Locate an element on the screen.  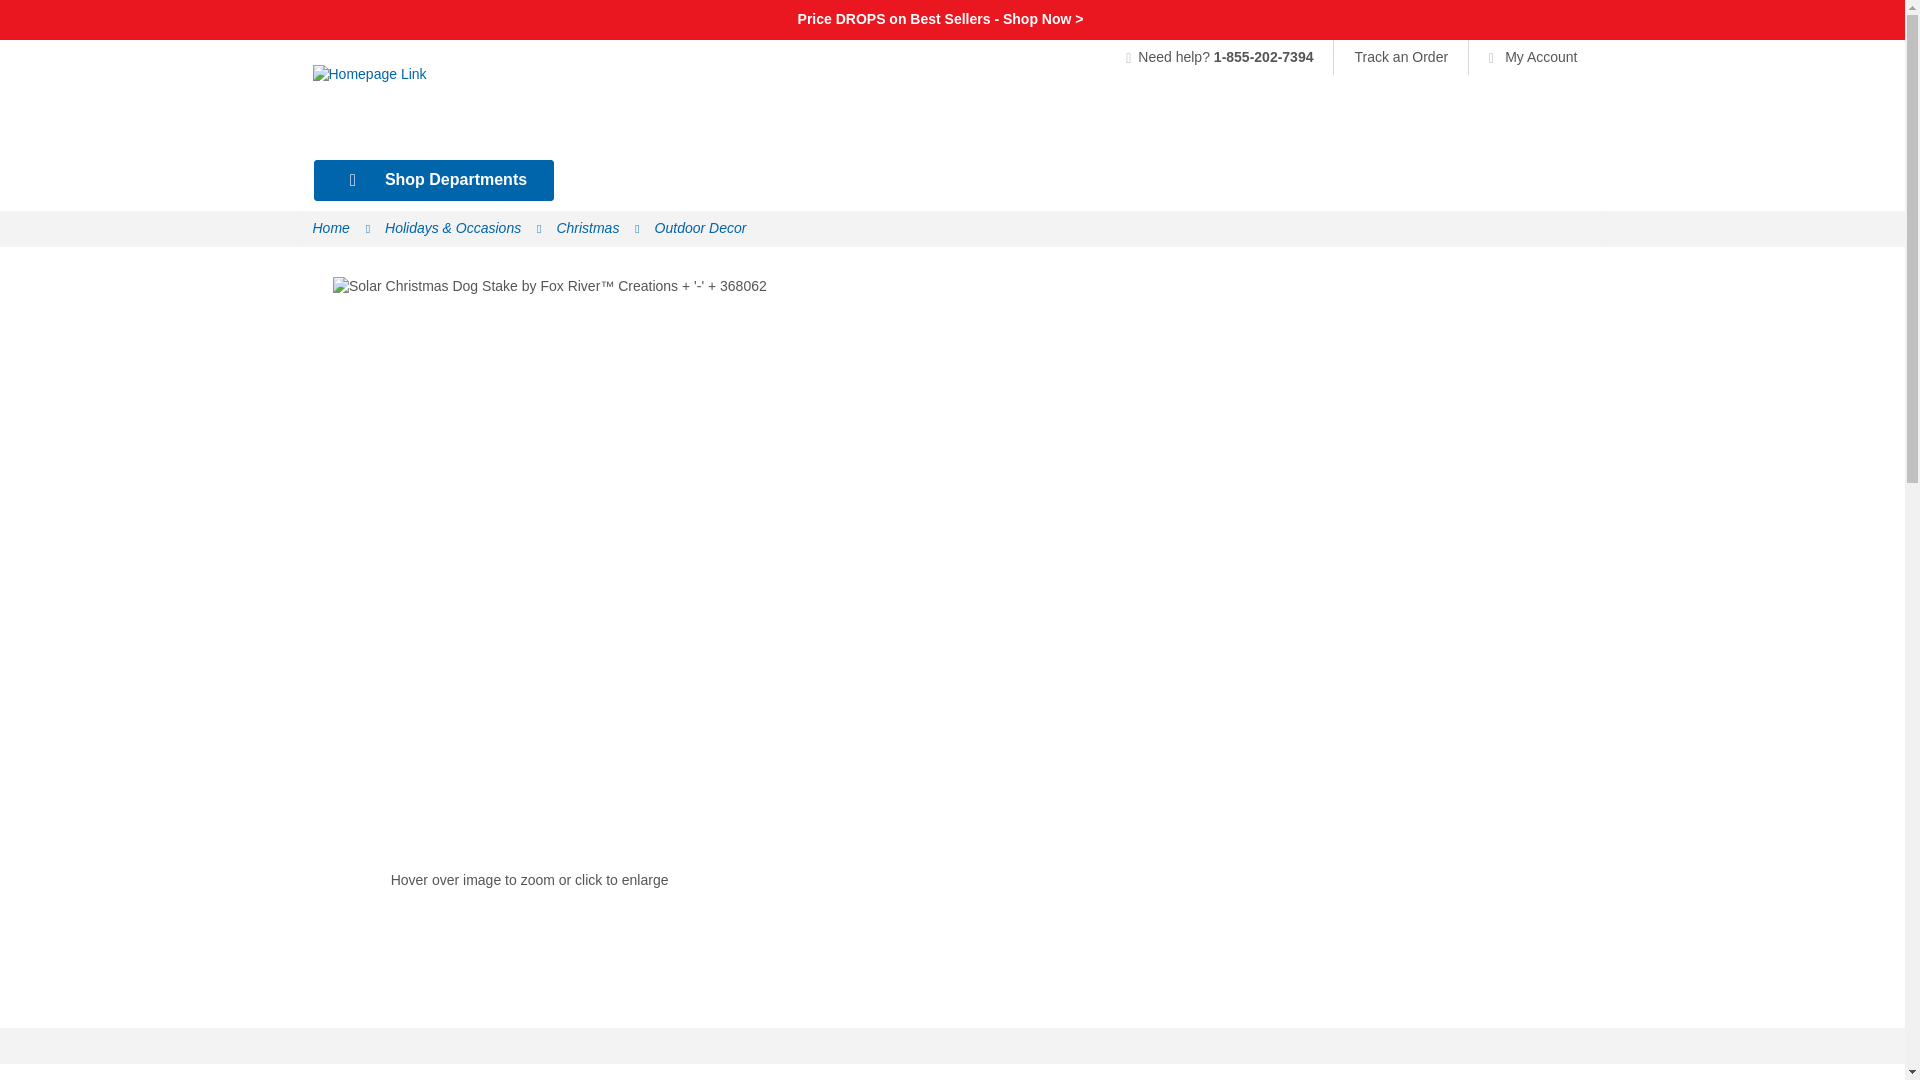
My Account is located at coordinates (1522, 56).